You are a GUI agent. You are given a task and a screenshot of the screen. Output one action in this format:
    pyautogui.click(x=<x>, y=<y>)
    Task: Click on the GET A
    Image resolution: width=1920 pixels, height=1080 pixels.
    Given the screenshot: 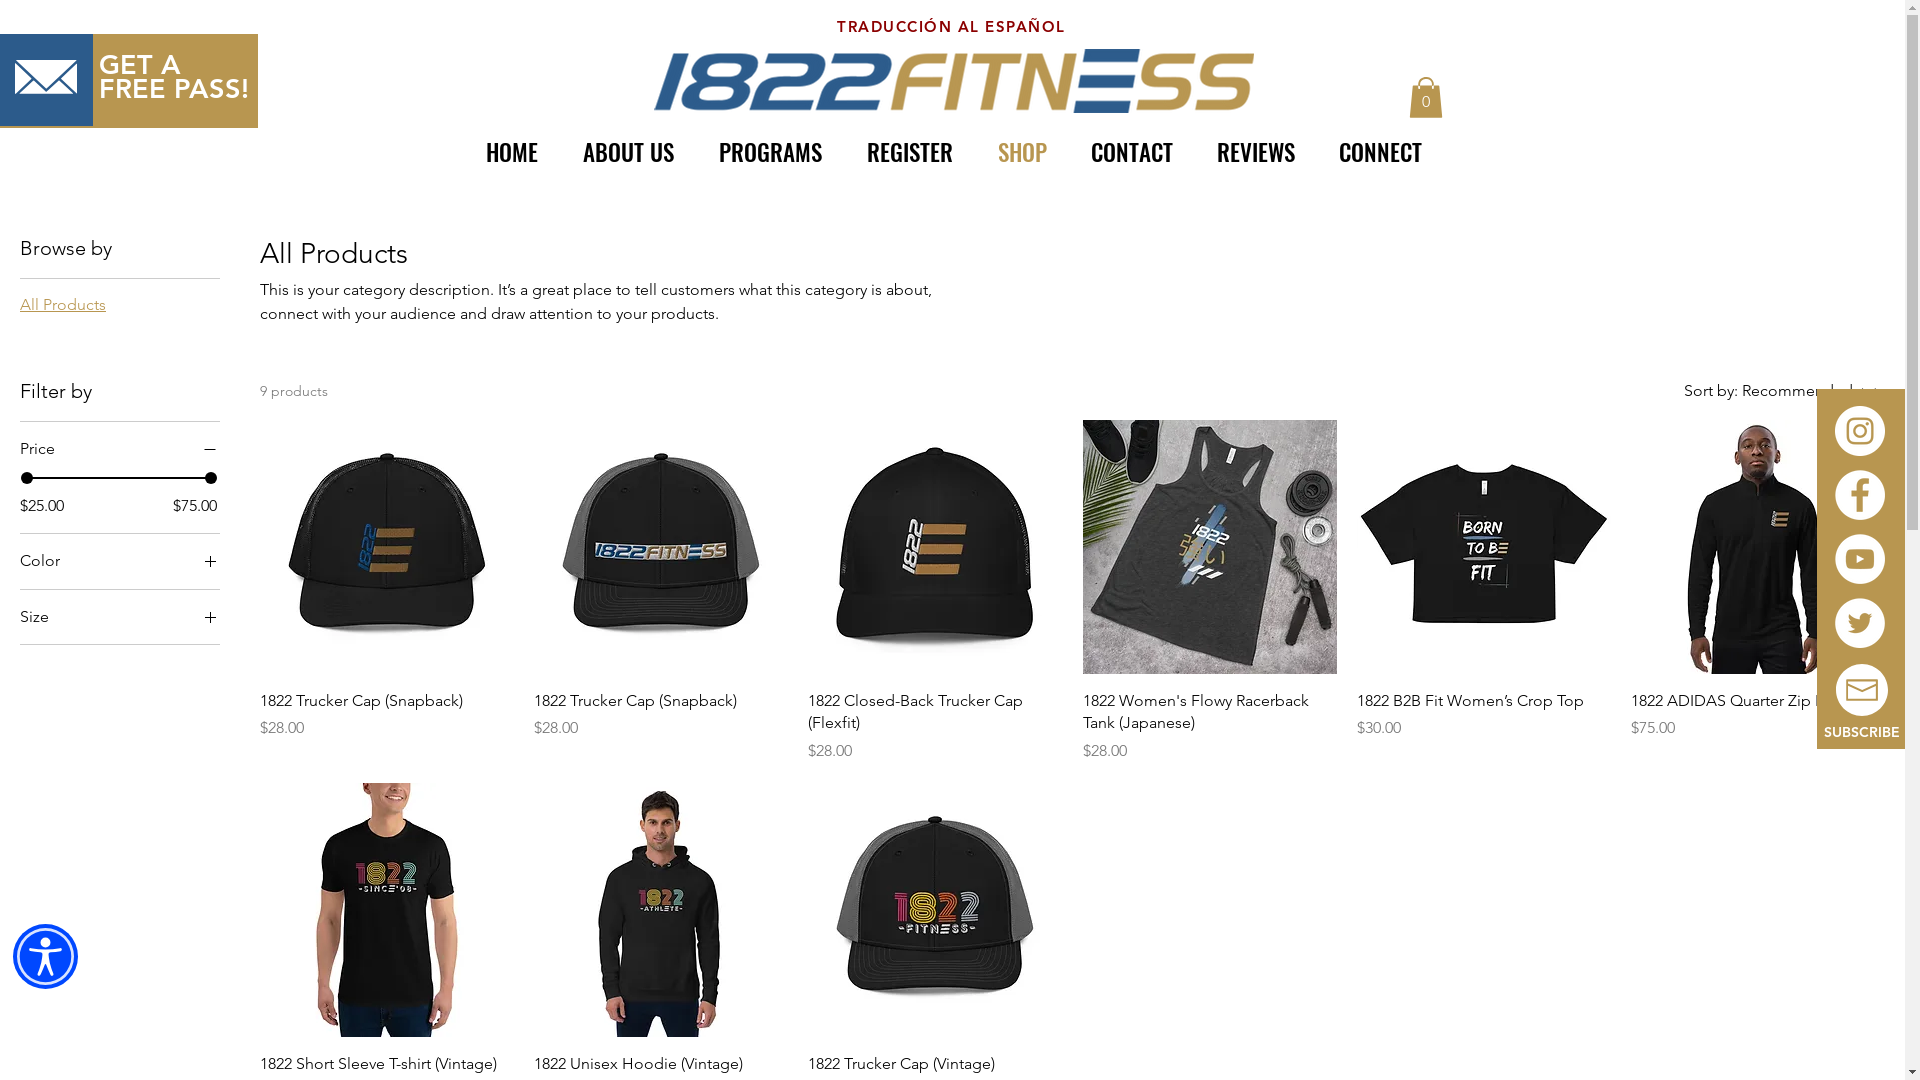 What is the action you would take?
    pyautogui.click(x=140, y=65)
    